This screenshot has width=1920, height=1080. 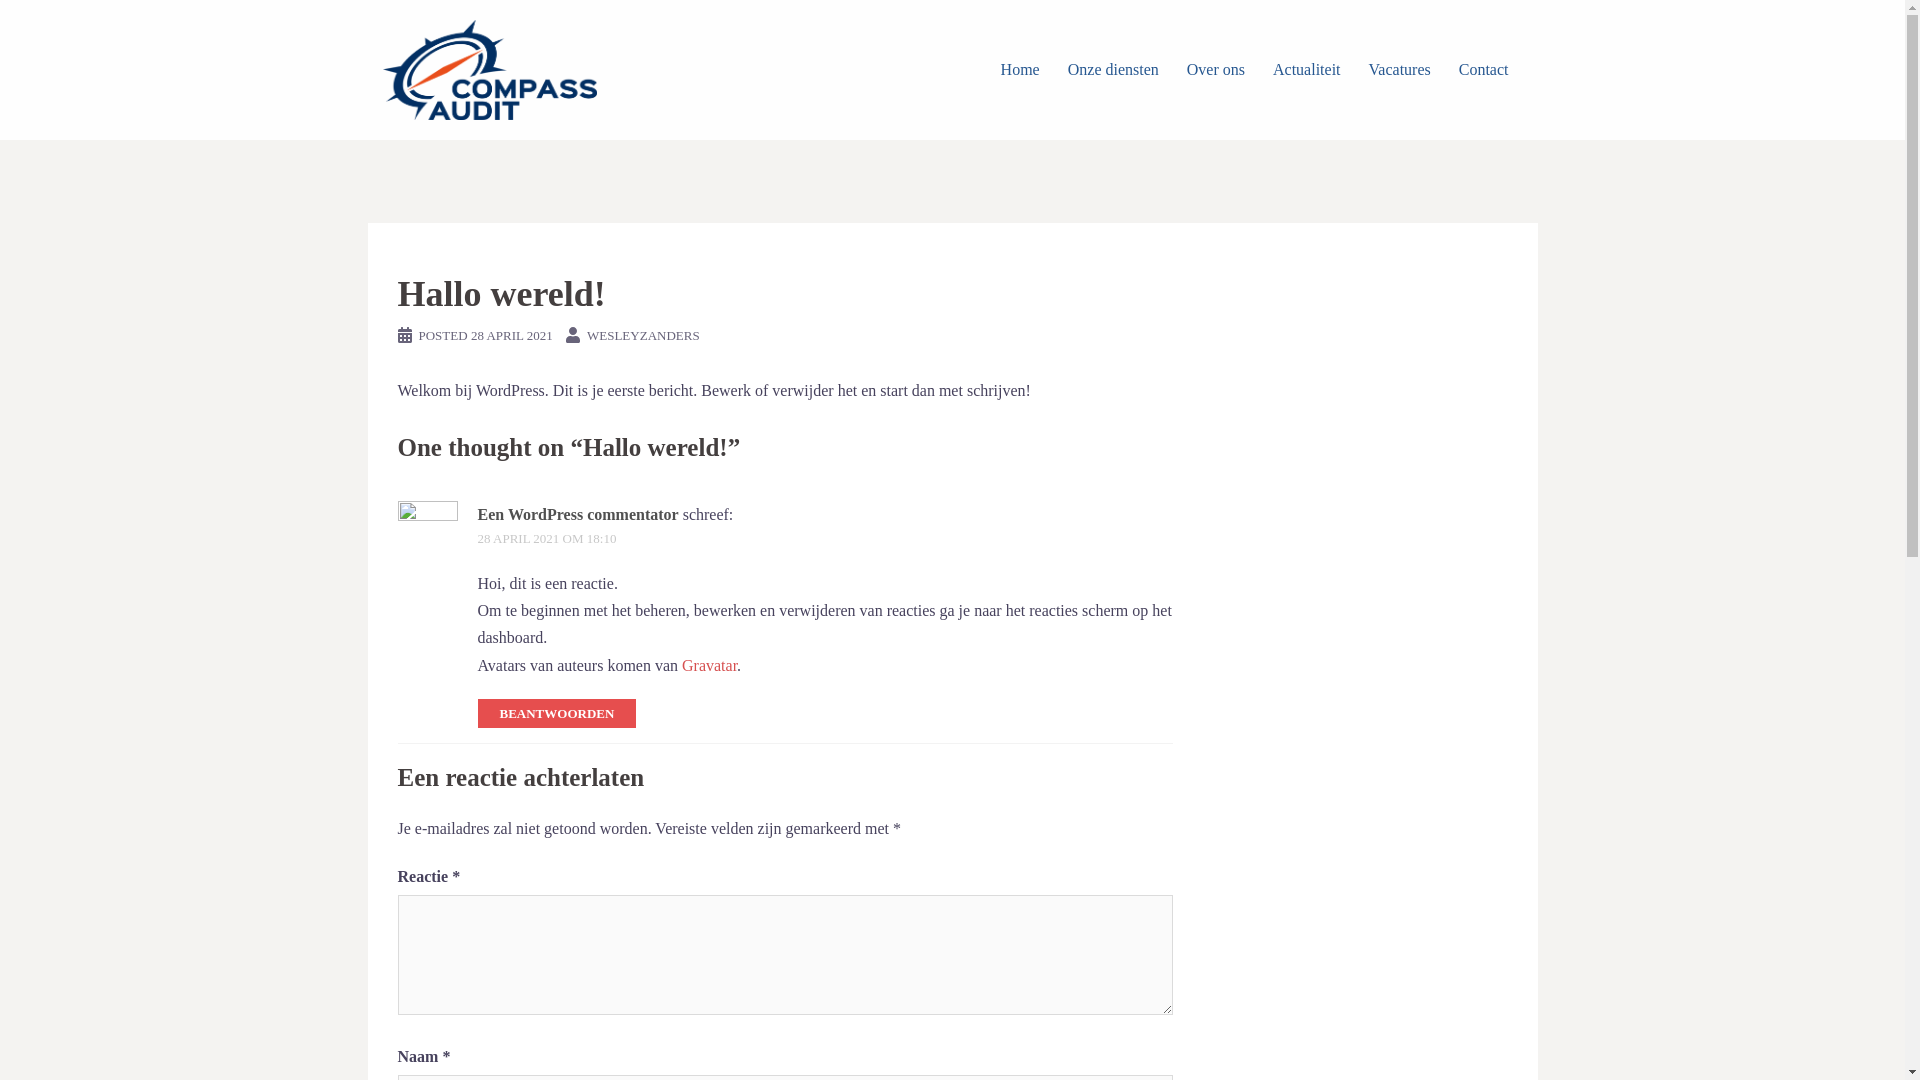 I want to click on Gravatar, so click(x=710, y=666).